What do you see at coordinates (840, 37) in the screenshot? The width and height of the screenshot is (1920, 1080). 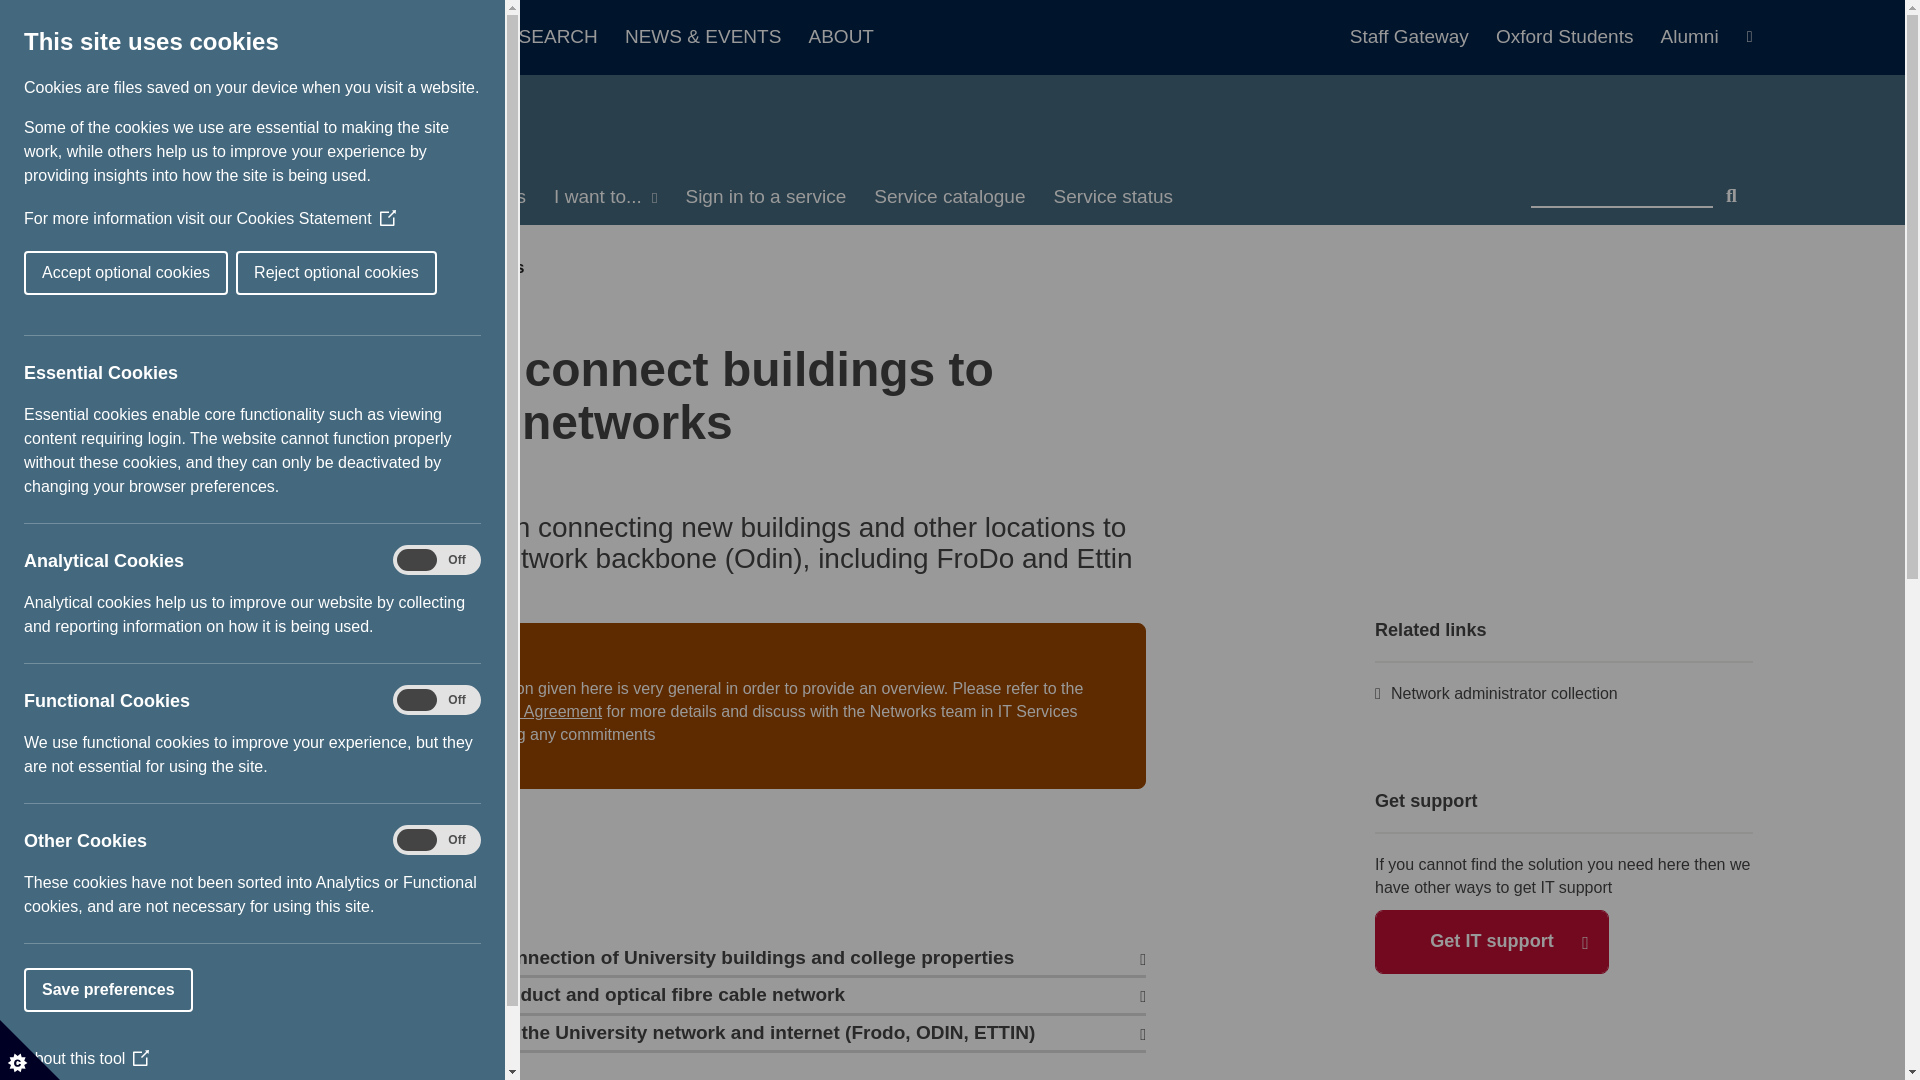 I see `ABOUT` at bounding box center [840, 37].